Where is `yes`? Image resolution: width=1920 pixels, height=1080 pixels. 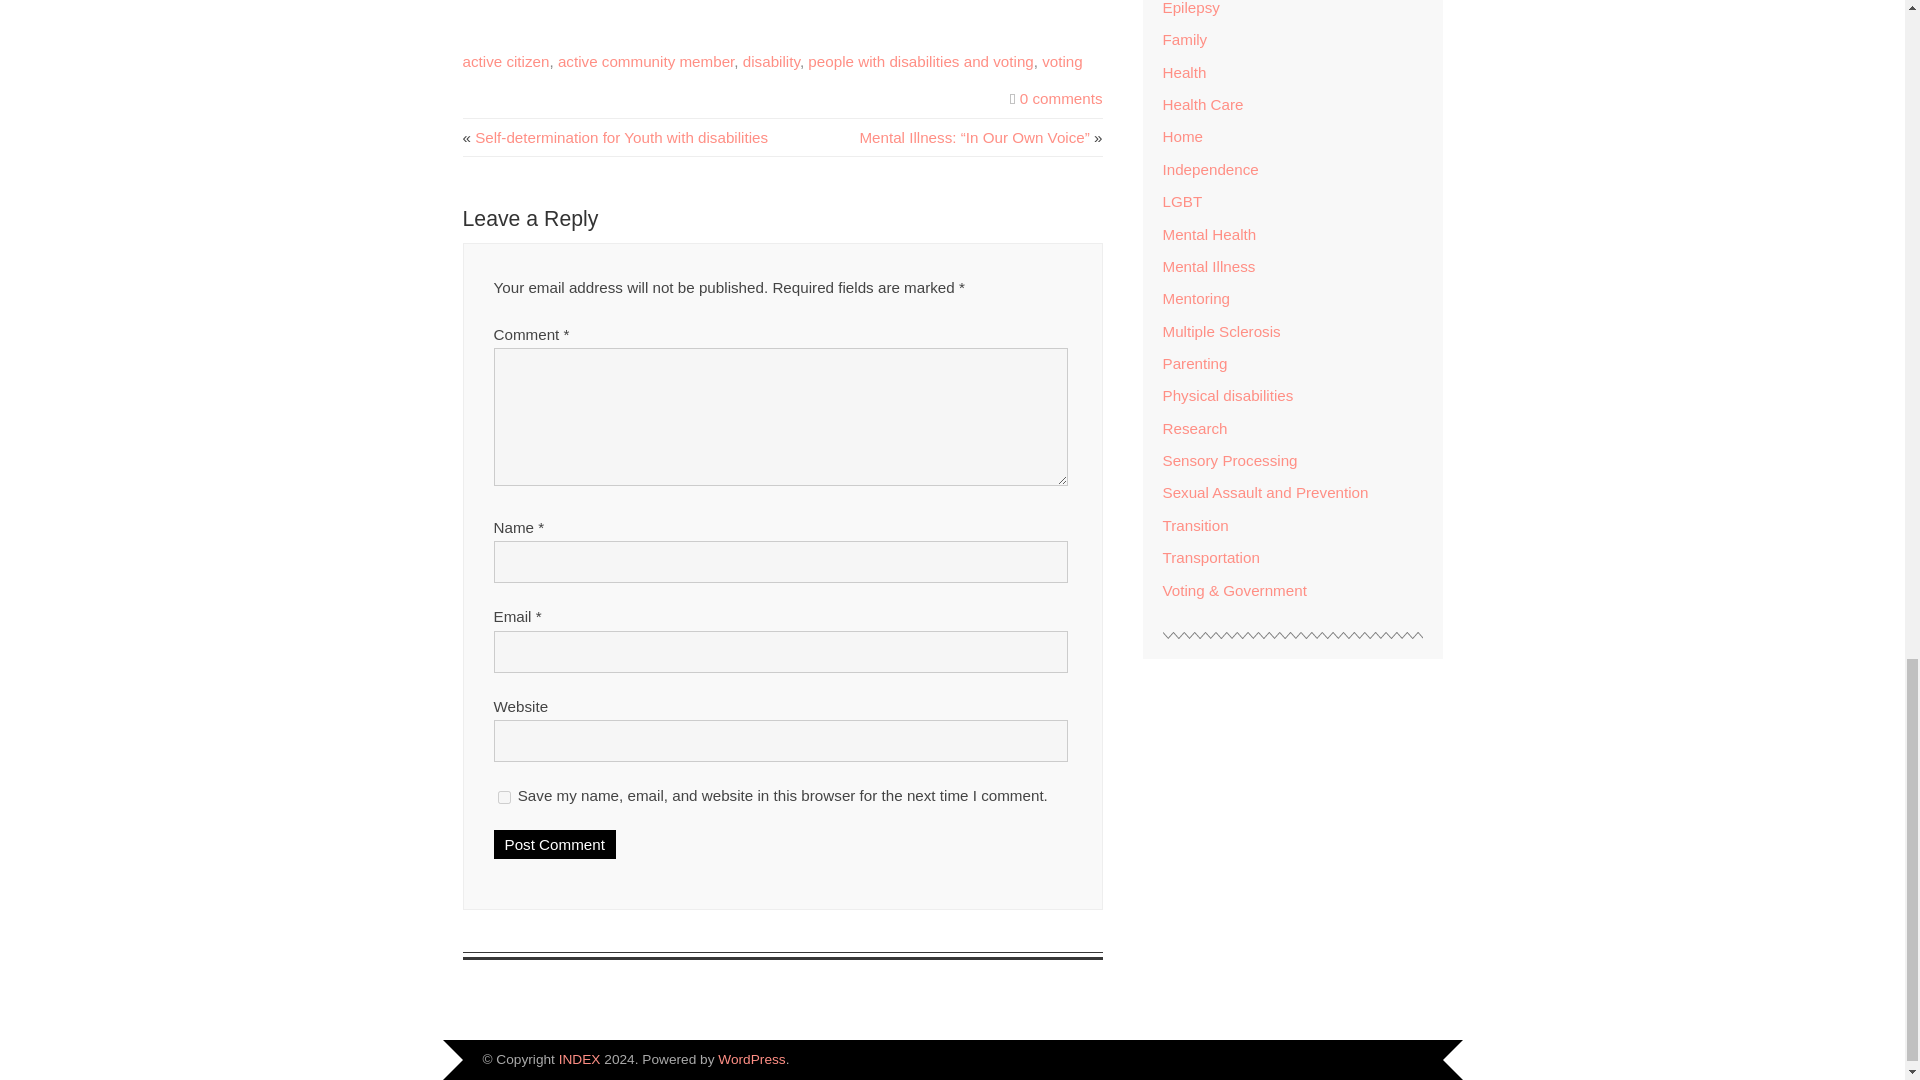 yes is located at coordinates (504, 796).